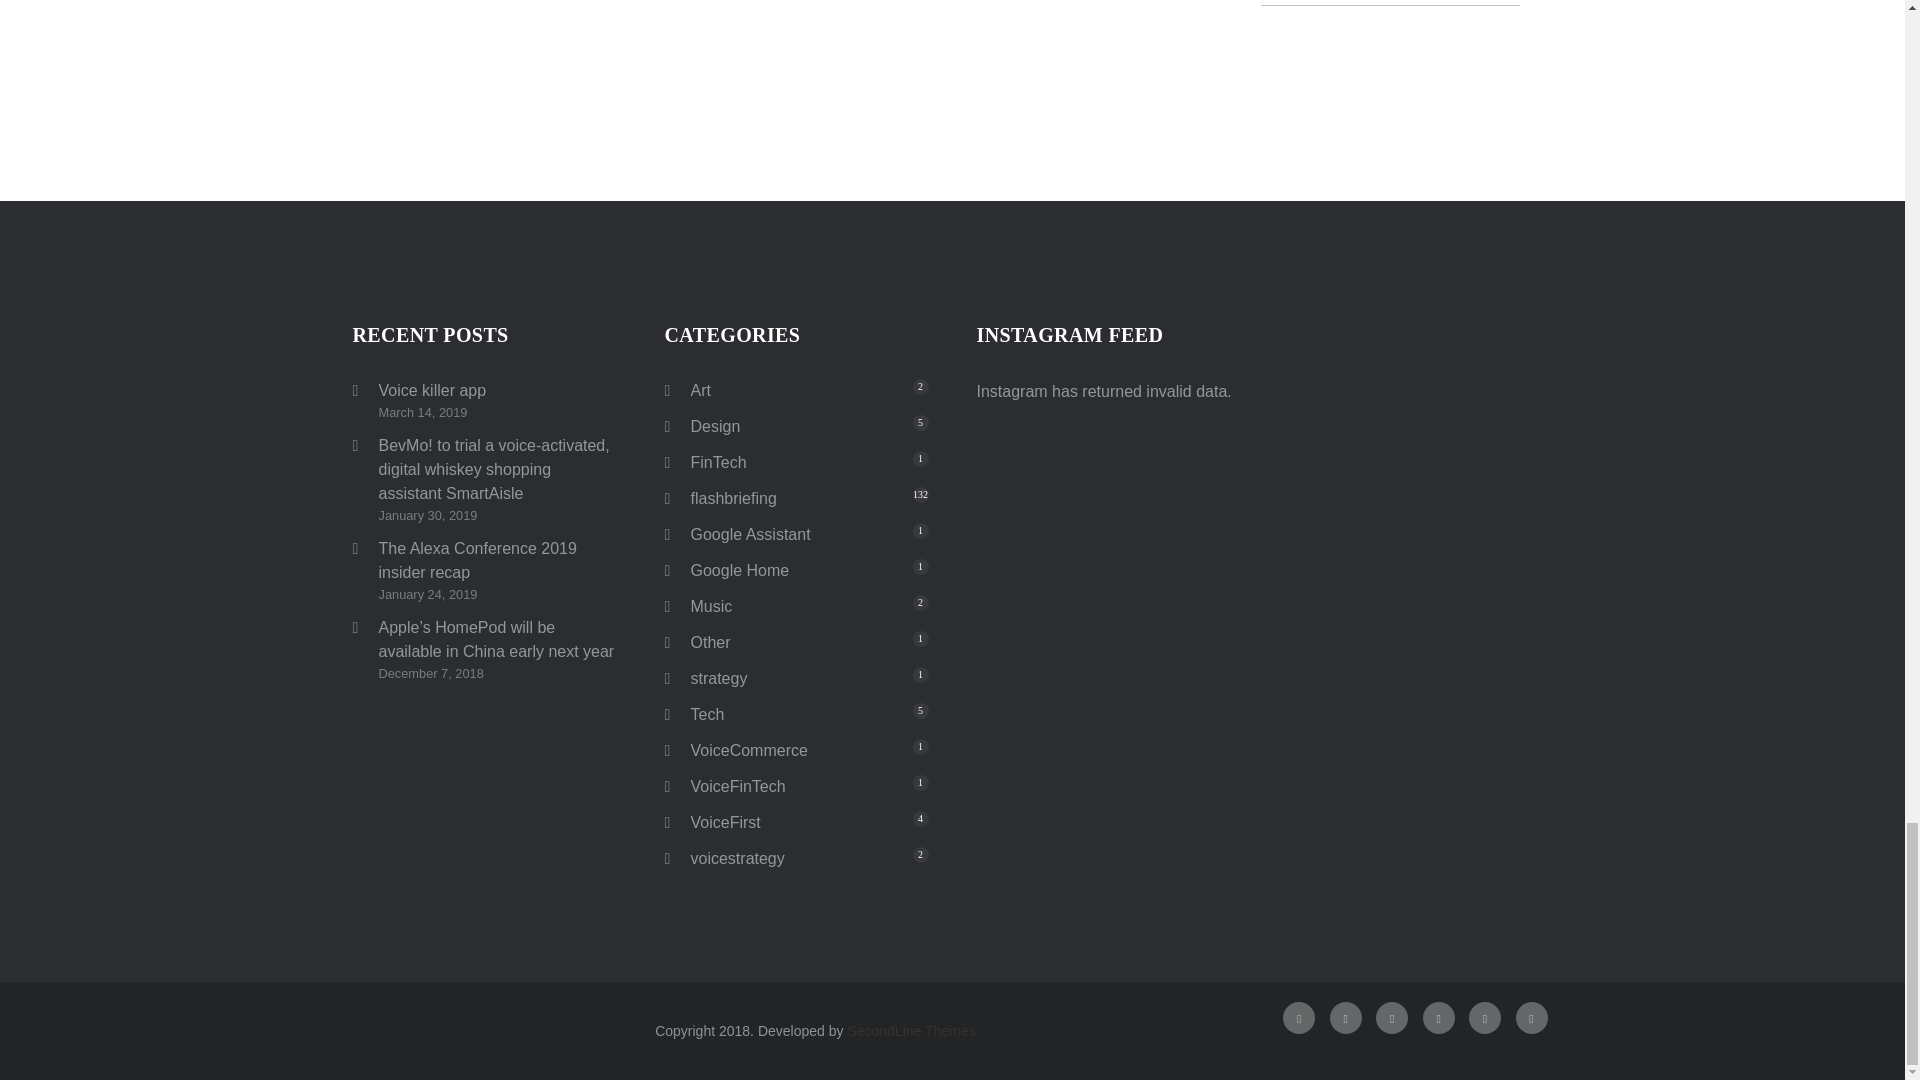 The width and height of the screenshot is (1920, 1080). I want to click on Android, so click(1484, 1018).